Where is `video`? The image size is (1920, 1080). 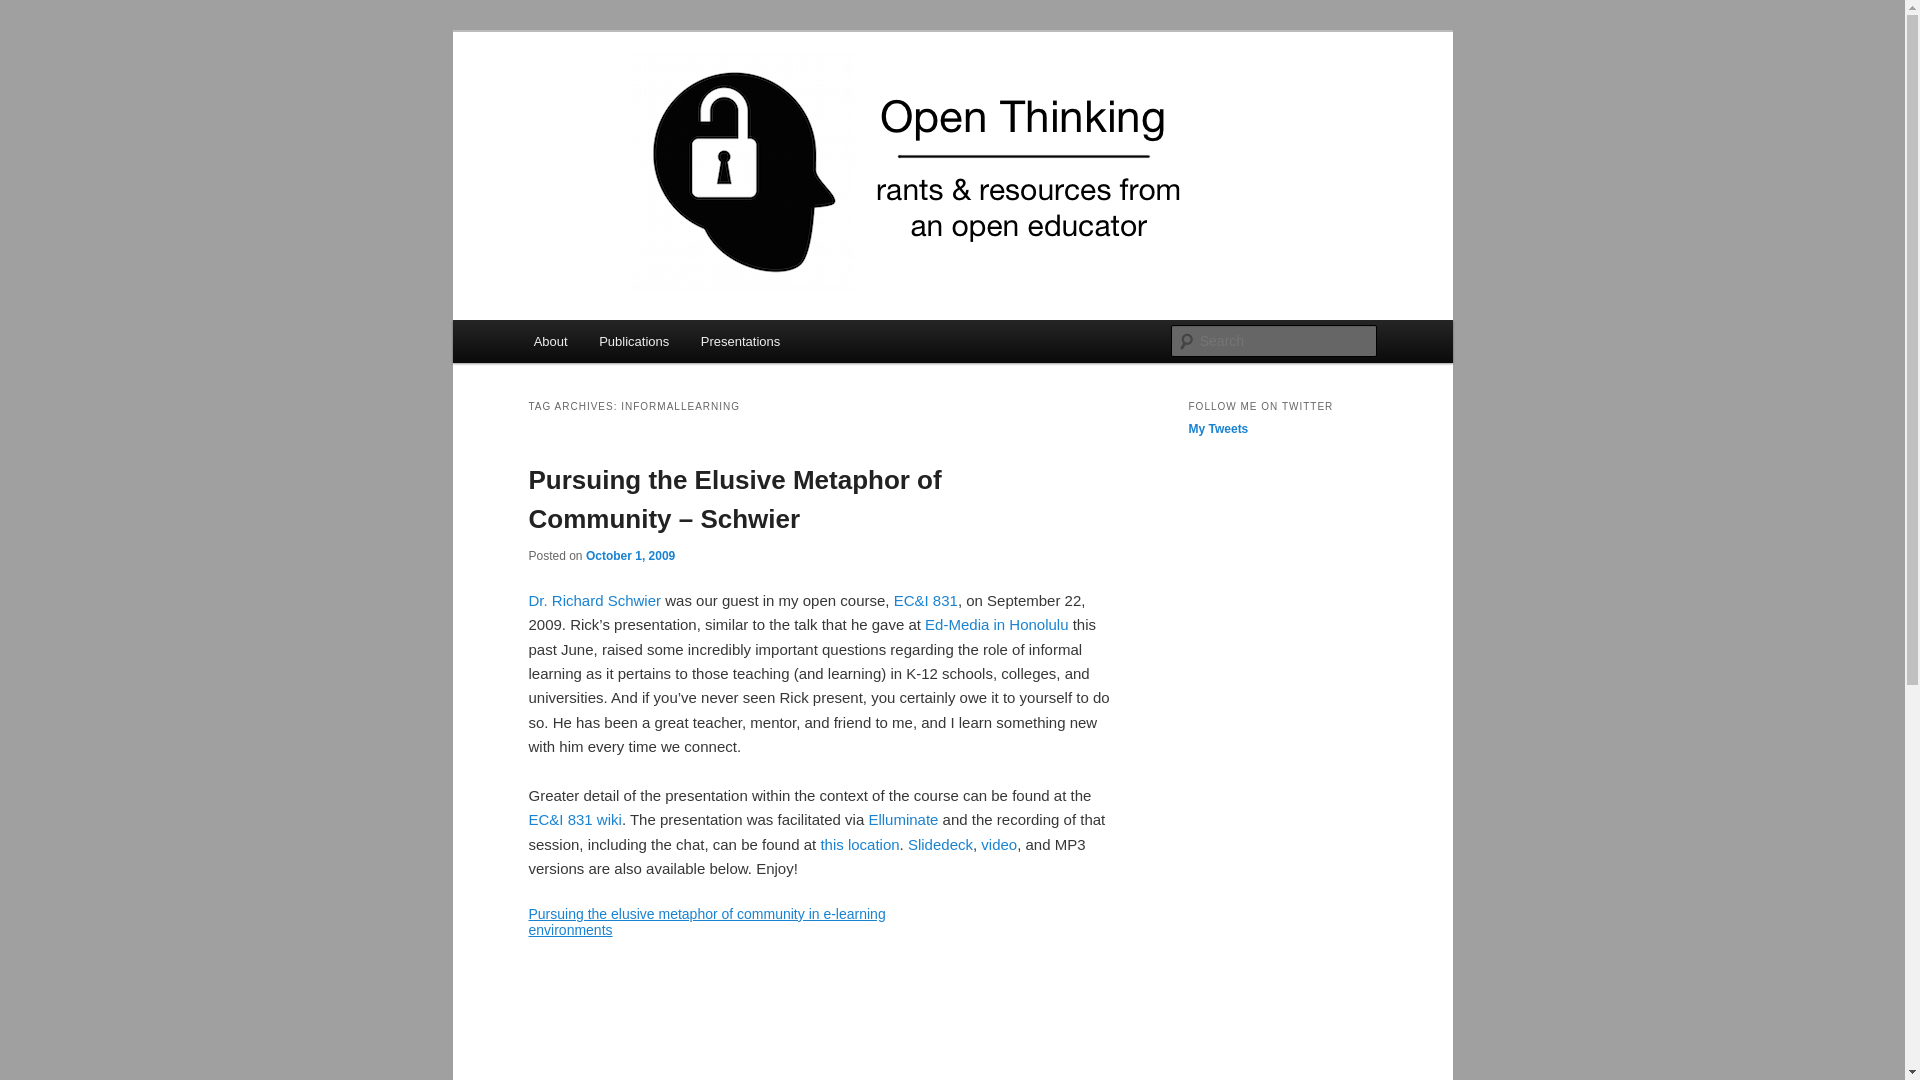 video is located at coordinates (999, 844).